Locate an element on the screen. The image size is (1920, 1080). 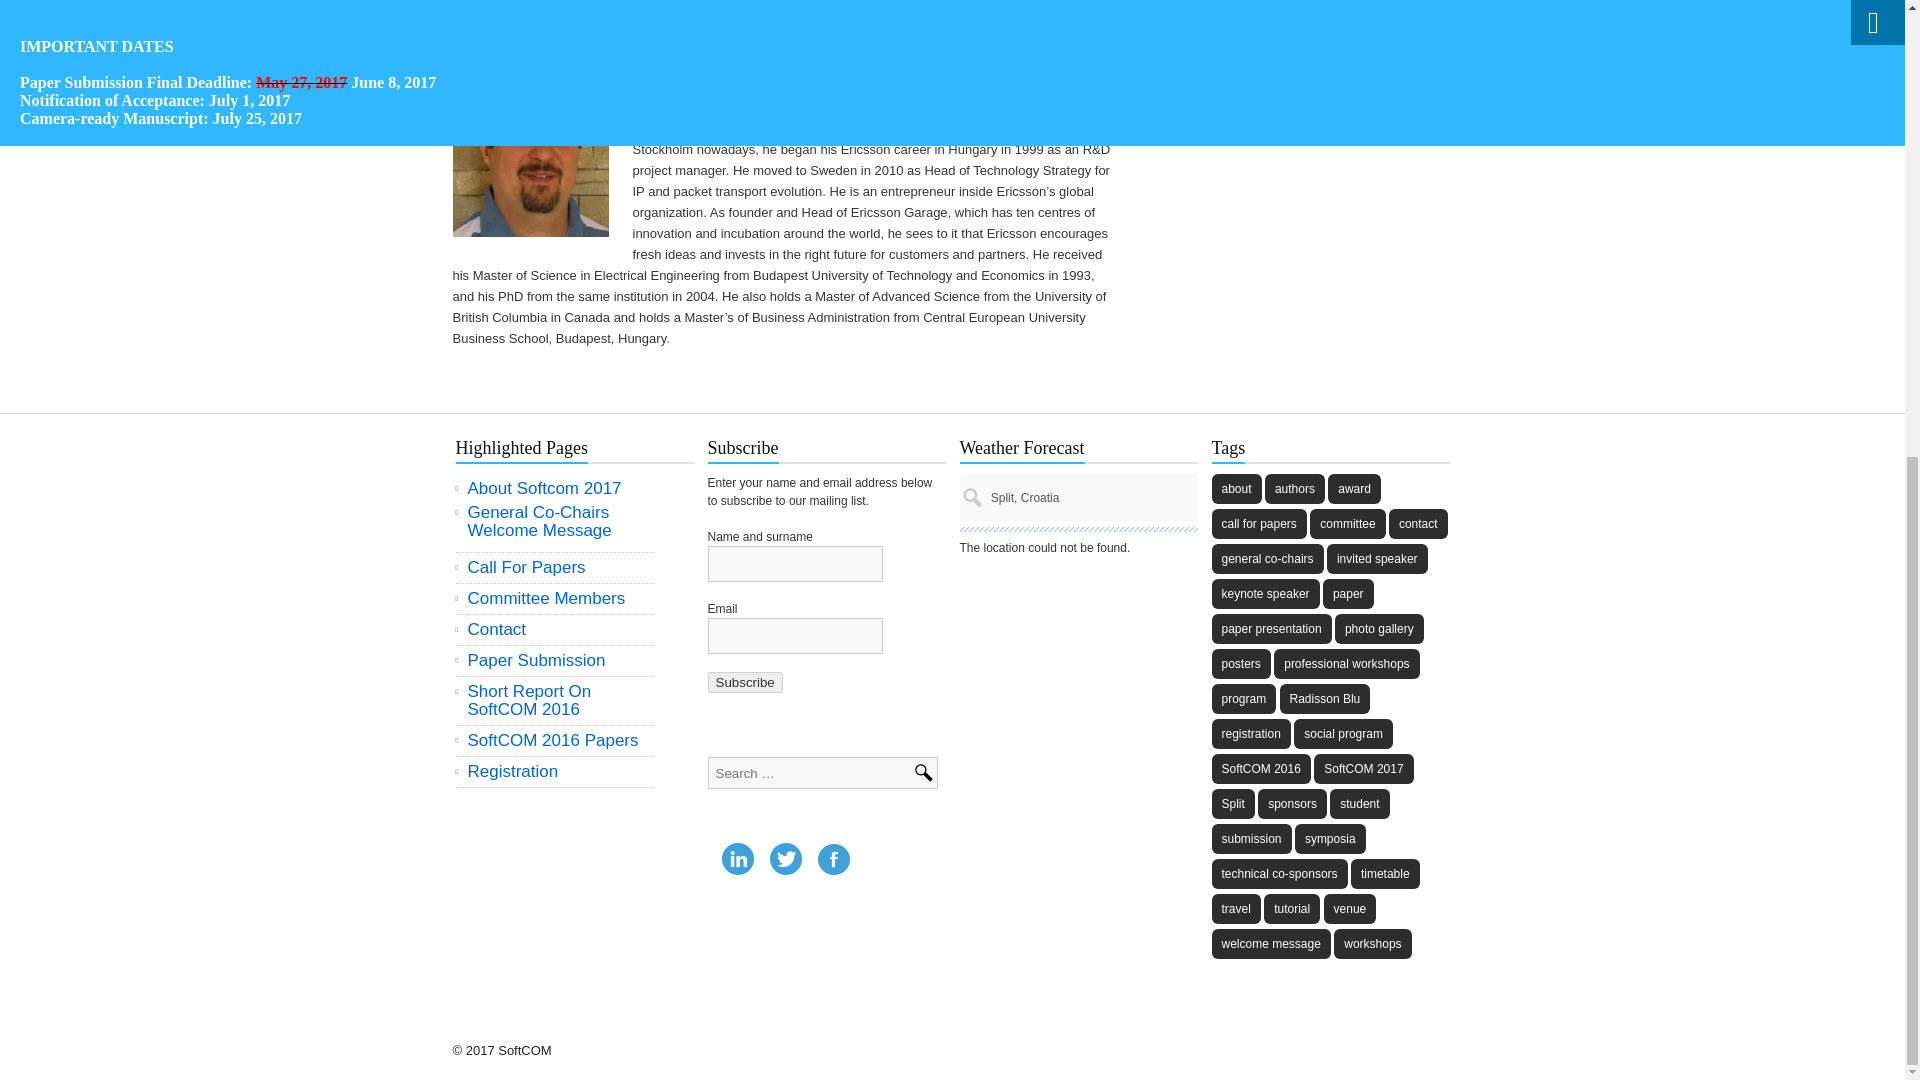
Subscribe is located at coordinates (746, 682).